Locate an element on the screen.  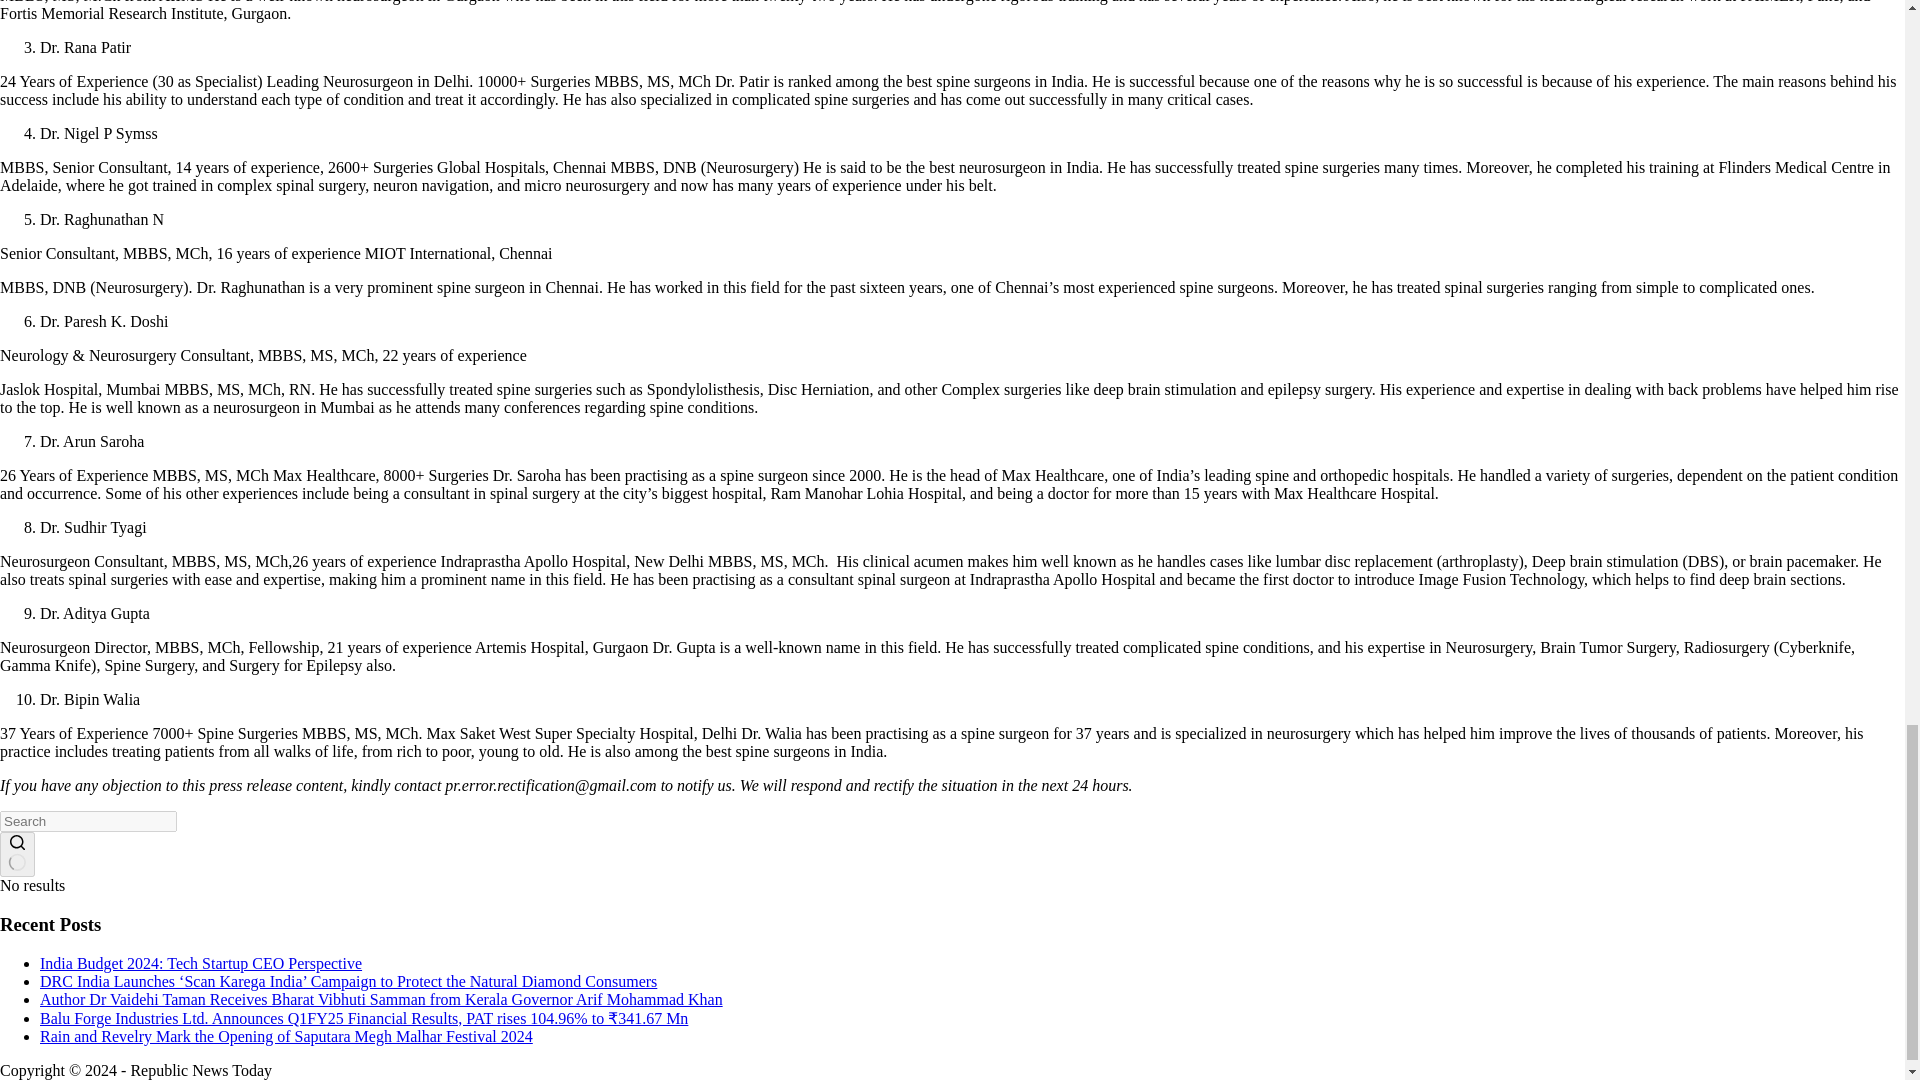
Search for... is located at coordinates (88, 821).